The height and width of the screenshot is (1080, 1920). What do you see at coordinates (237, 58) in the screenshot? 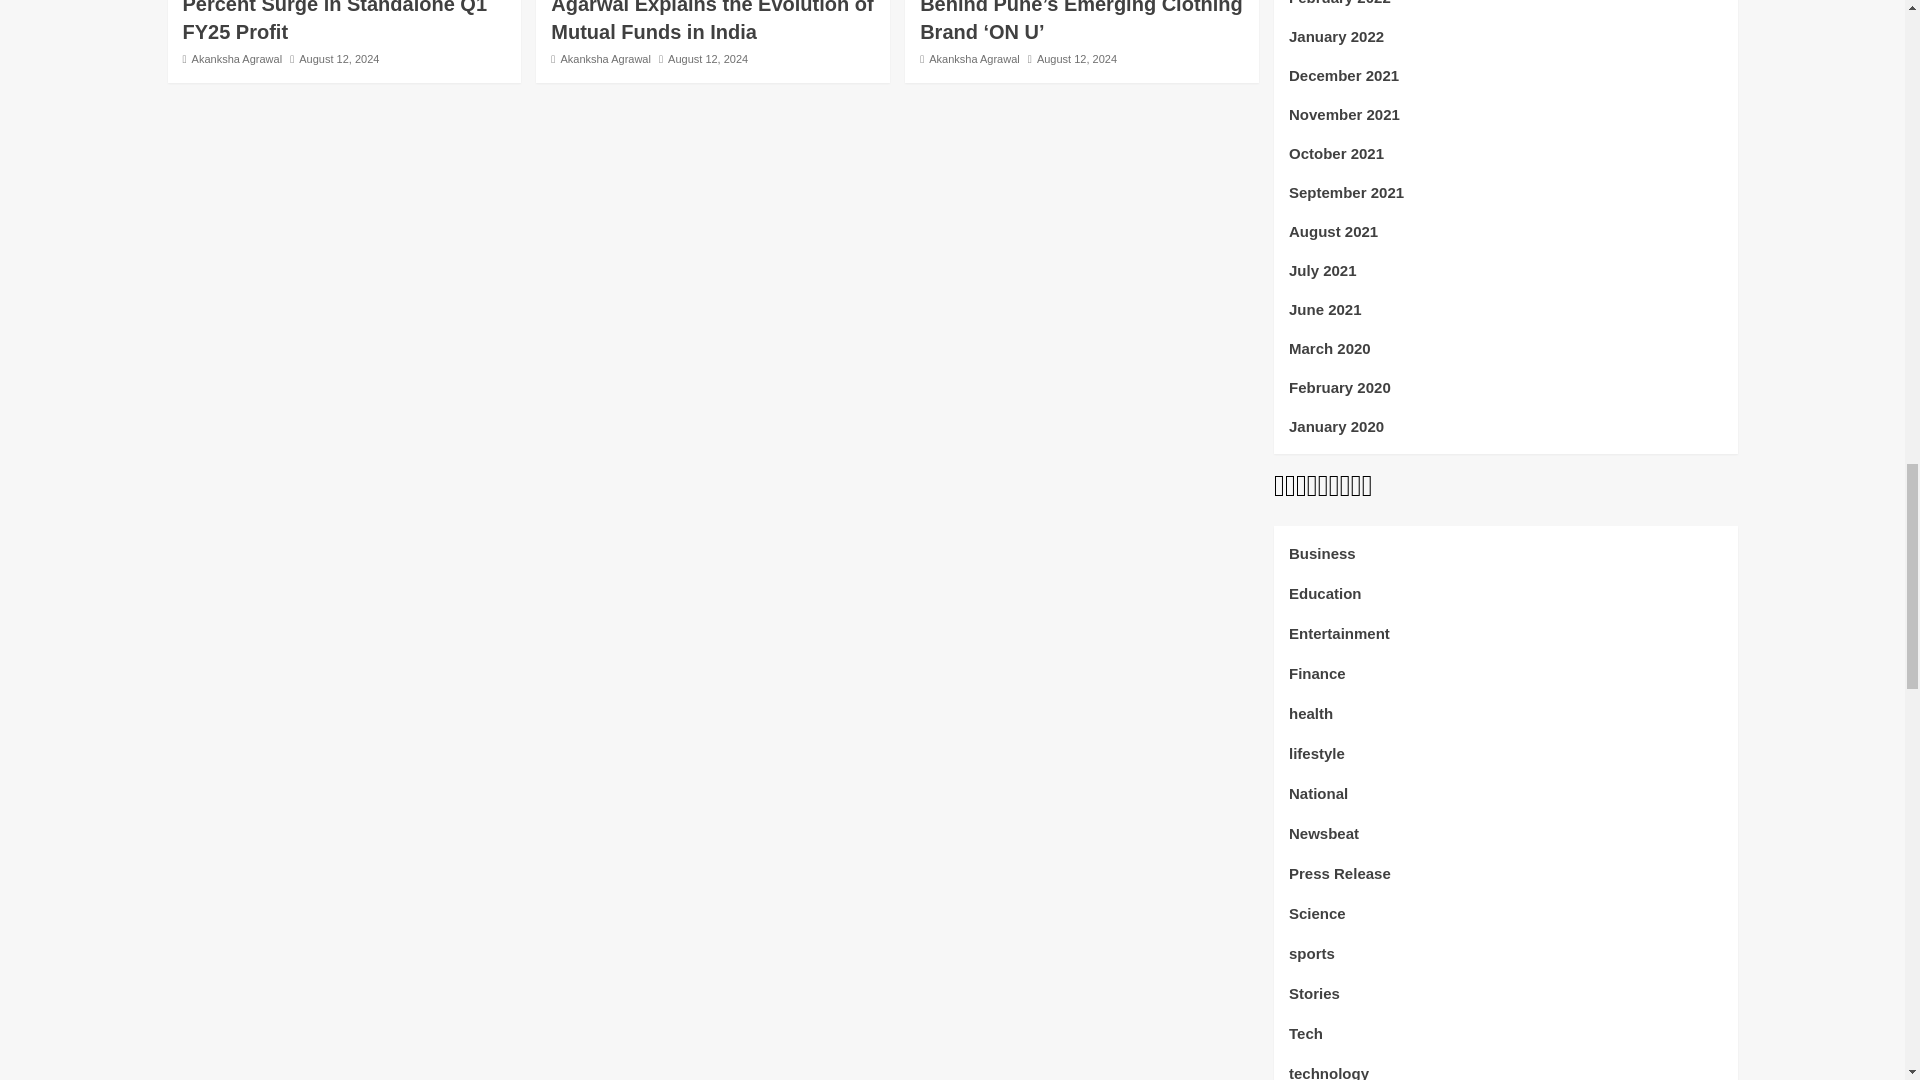
I see `Akanksha Agrawal` at bounding box center [237, 58].